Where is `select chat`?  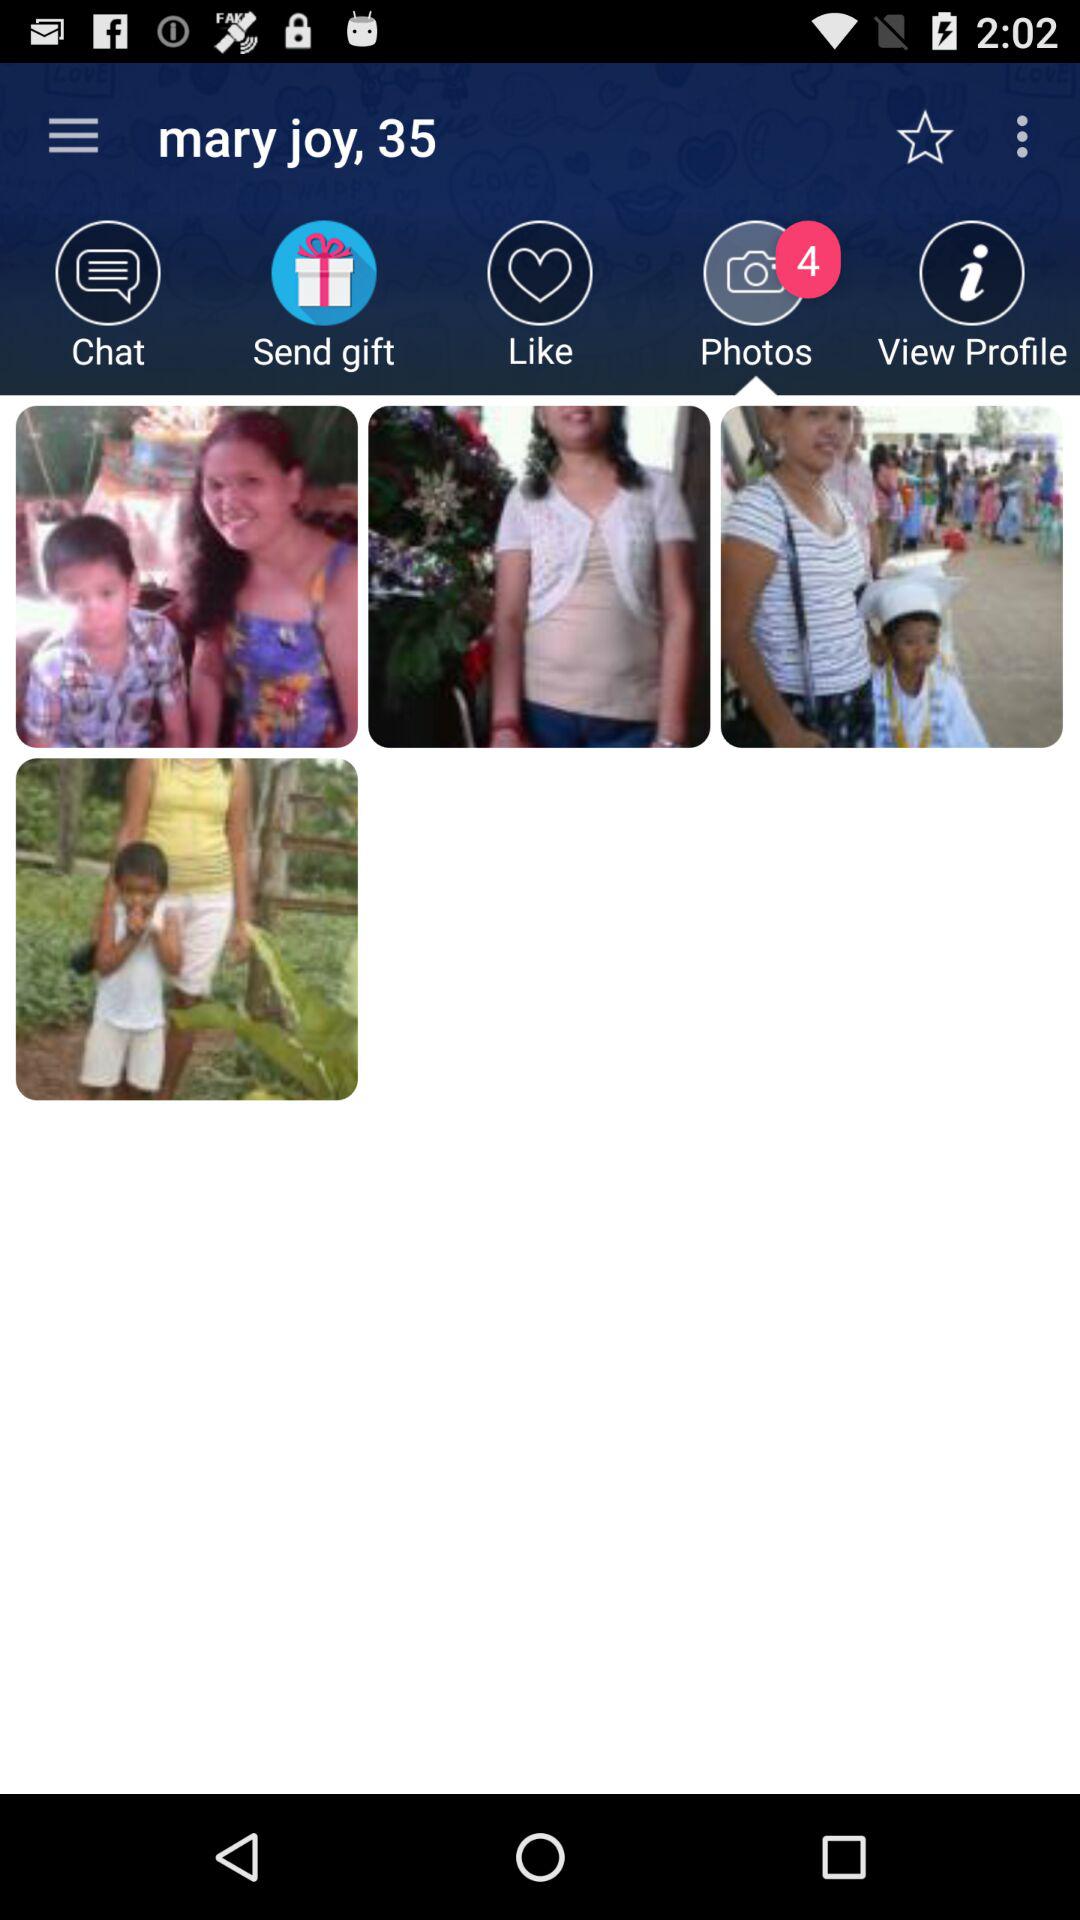
select chat is located at coordinates (108, 308).